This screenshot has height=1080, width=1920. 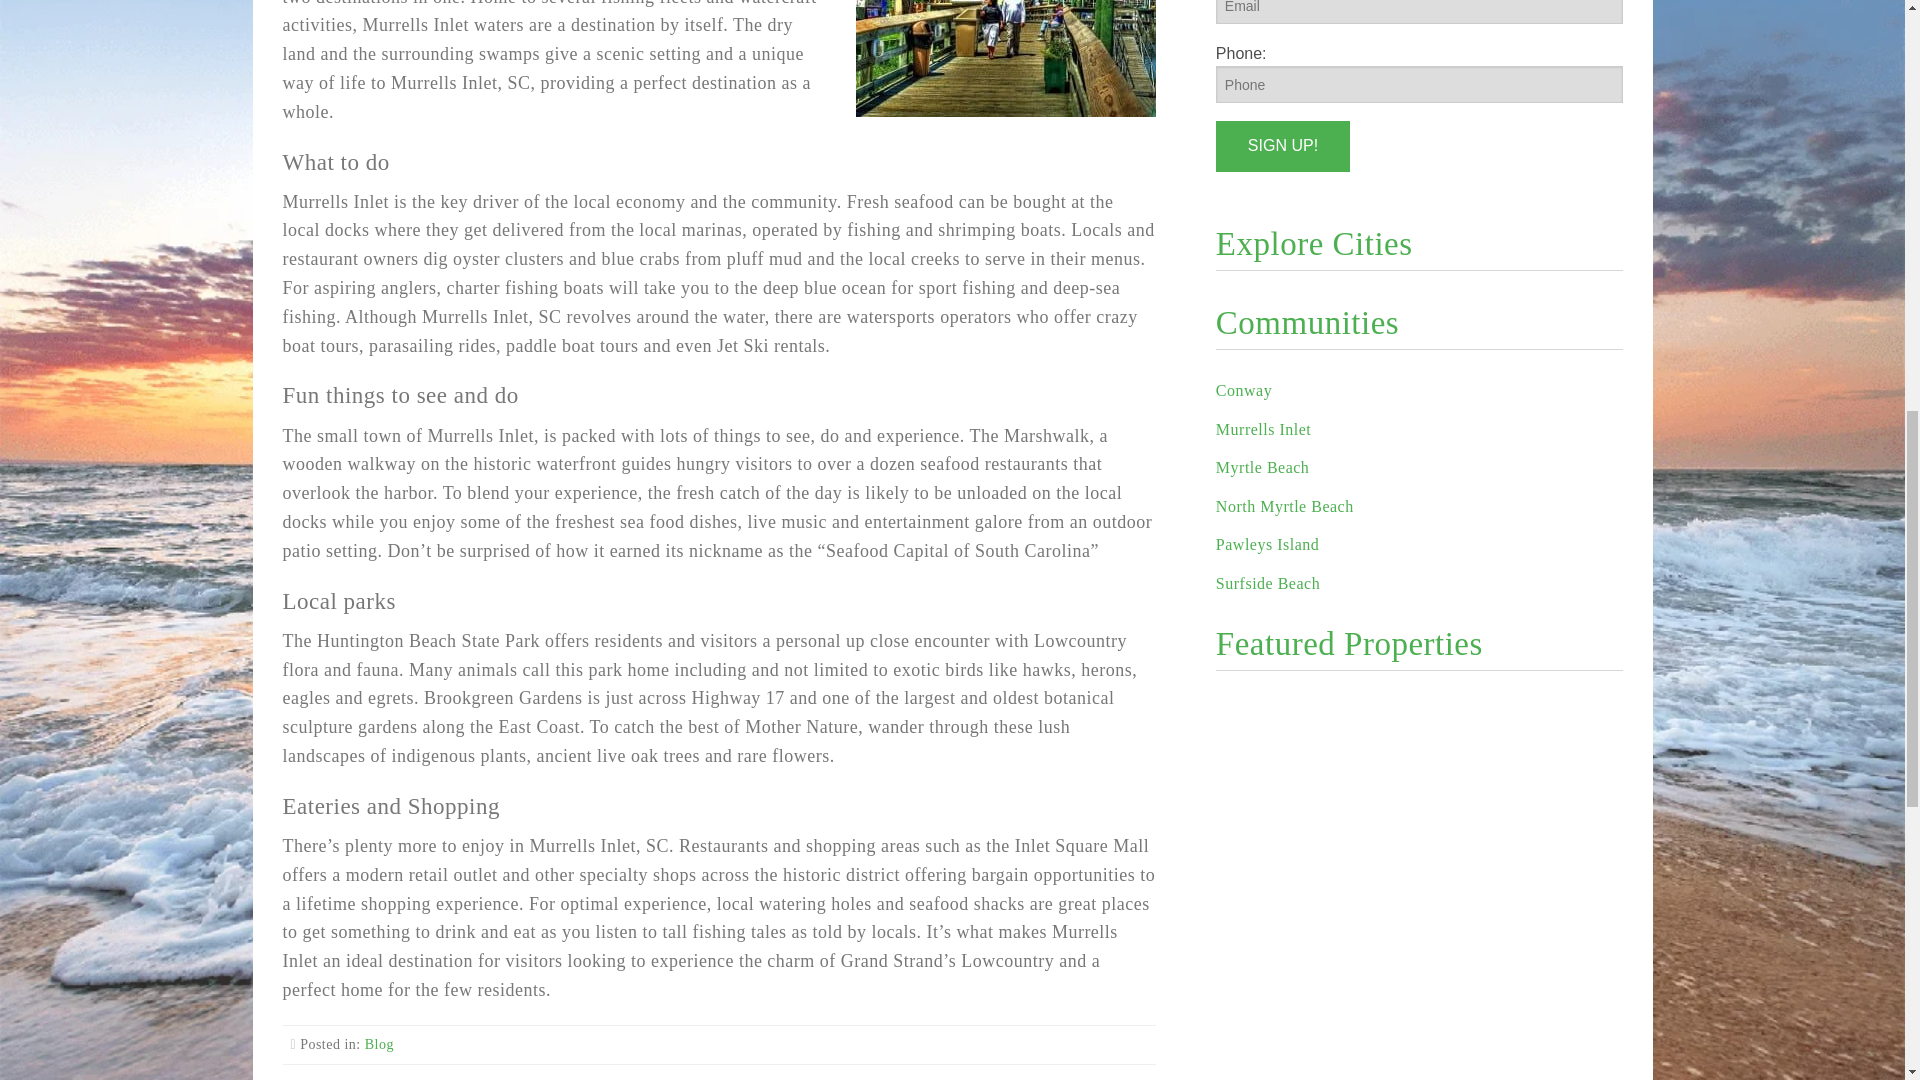 What do you see at coordinates (1284, 506) in the screenshot?
I see `North Myrtle Beach` at bounding box center [1284, 506].